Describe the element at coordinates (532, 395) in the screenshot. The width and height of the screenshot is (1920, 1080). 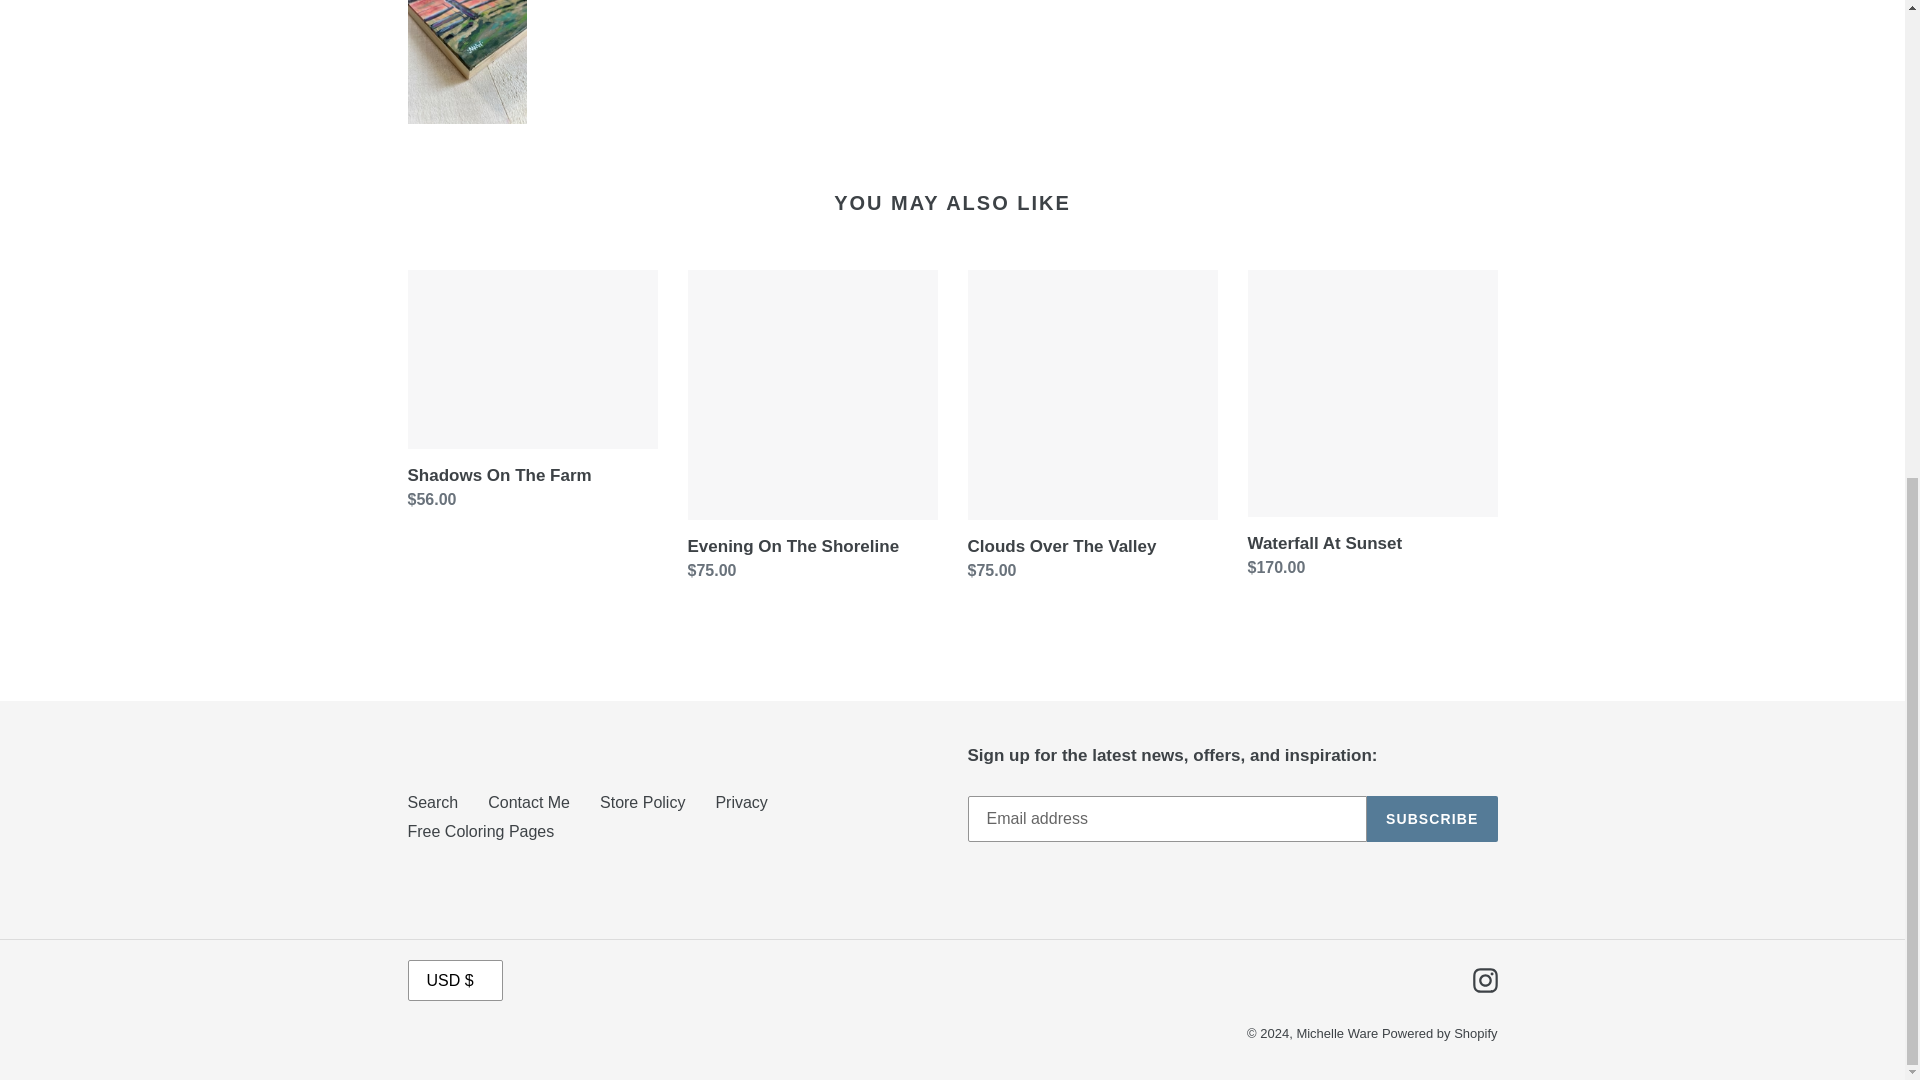
I see `Shadows On The Farm` at that location.